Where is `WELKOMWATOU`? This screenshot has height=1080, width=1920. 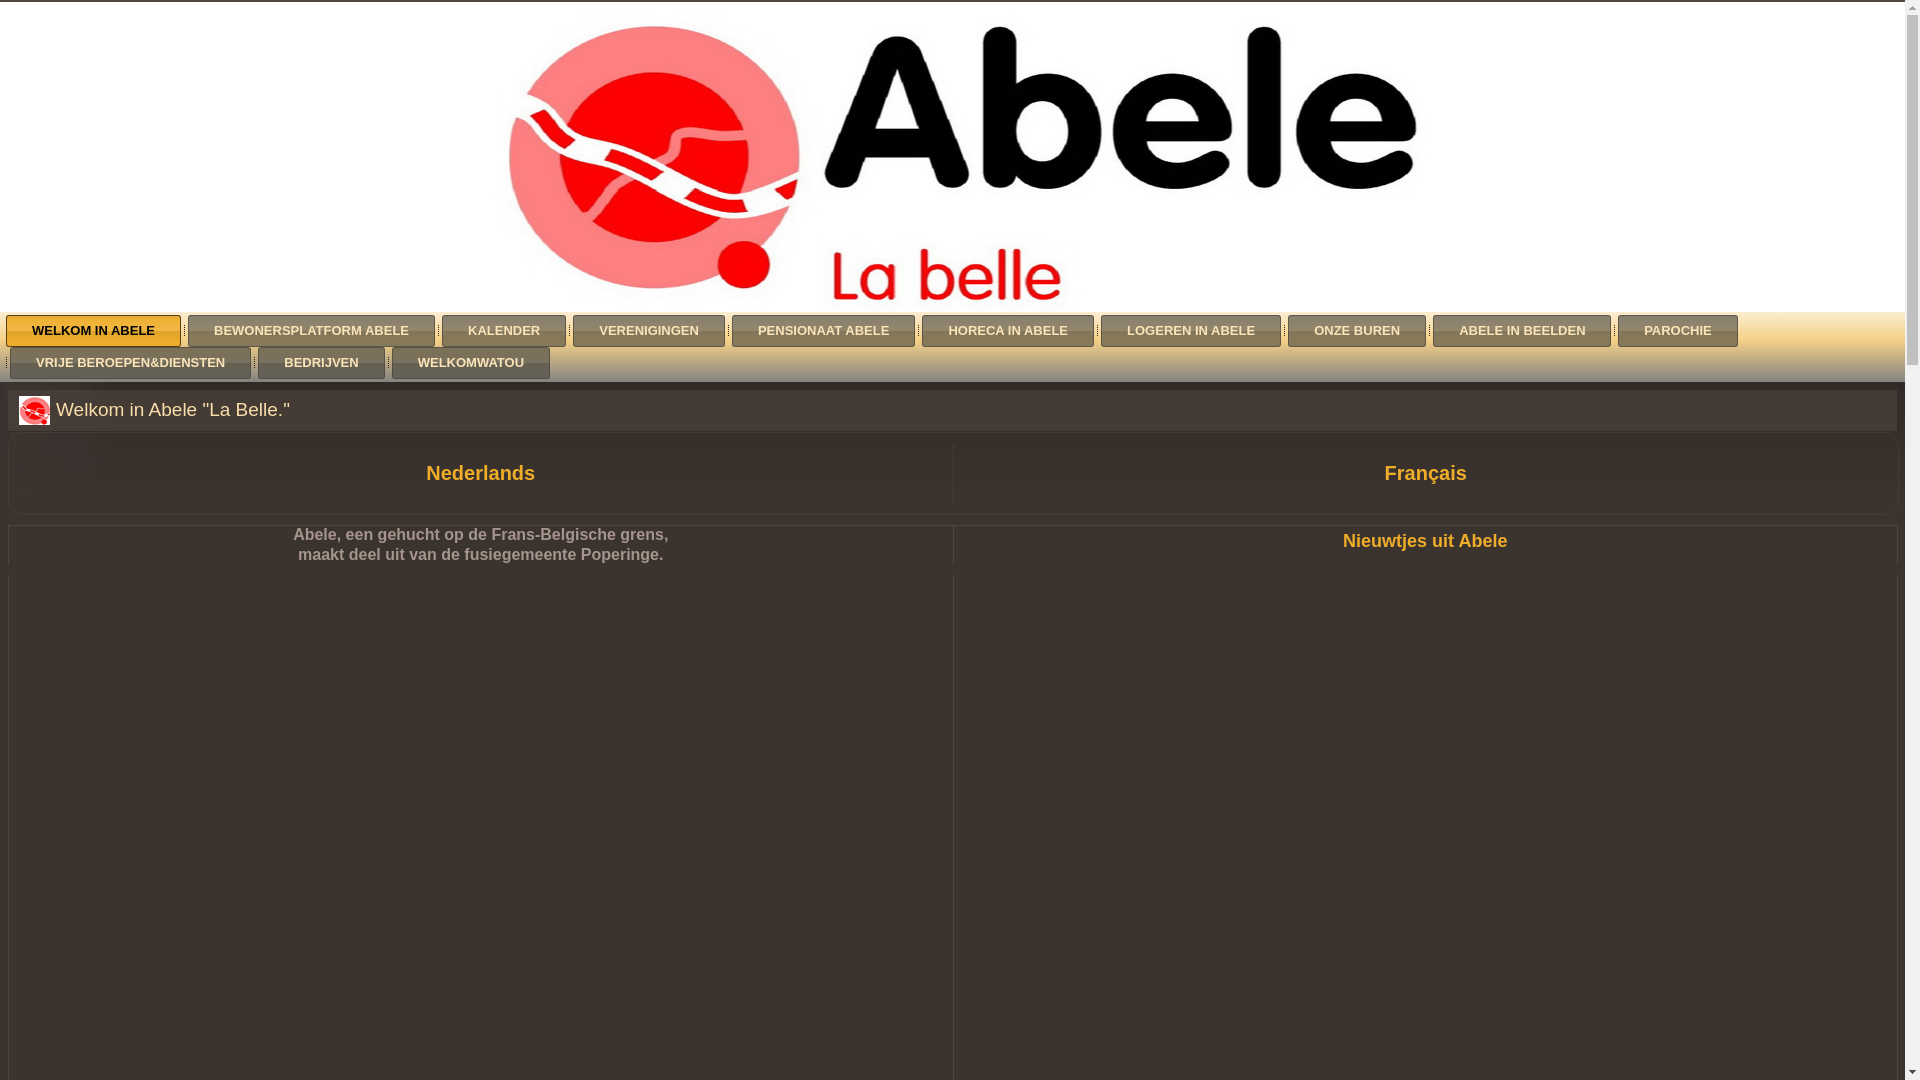
WELKOMWATOU is located at coordinates (471, 363).